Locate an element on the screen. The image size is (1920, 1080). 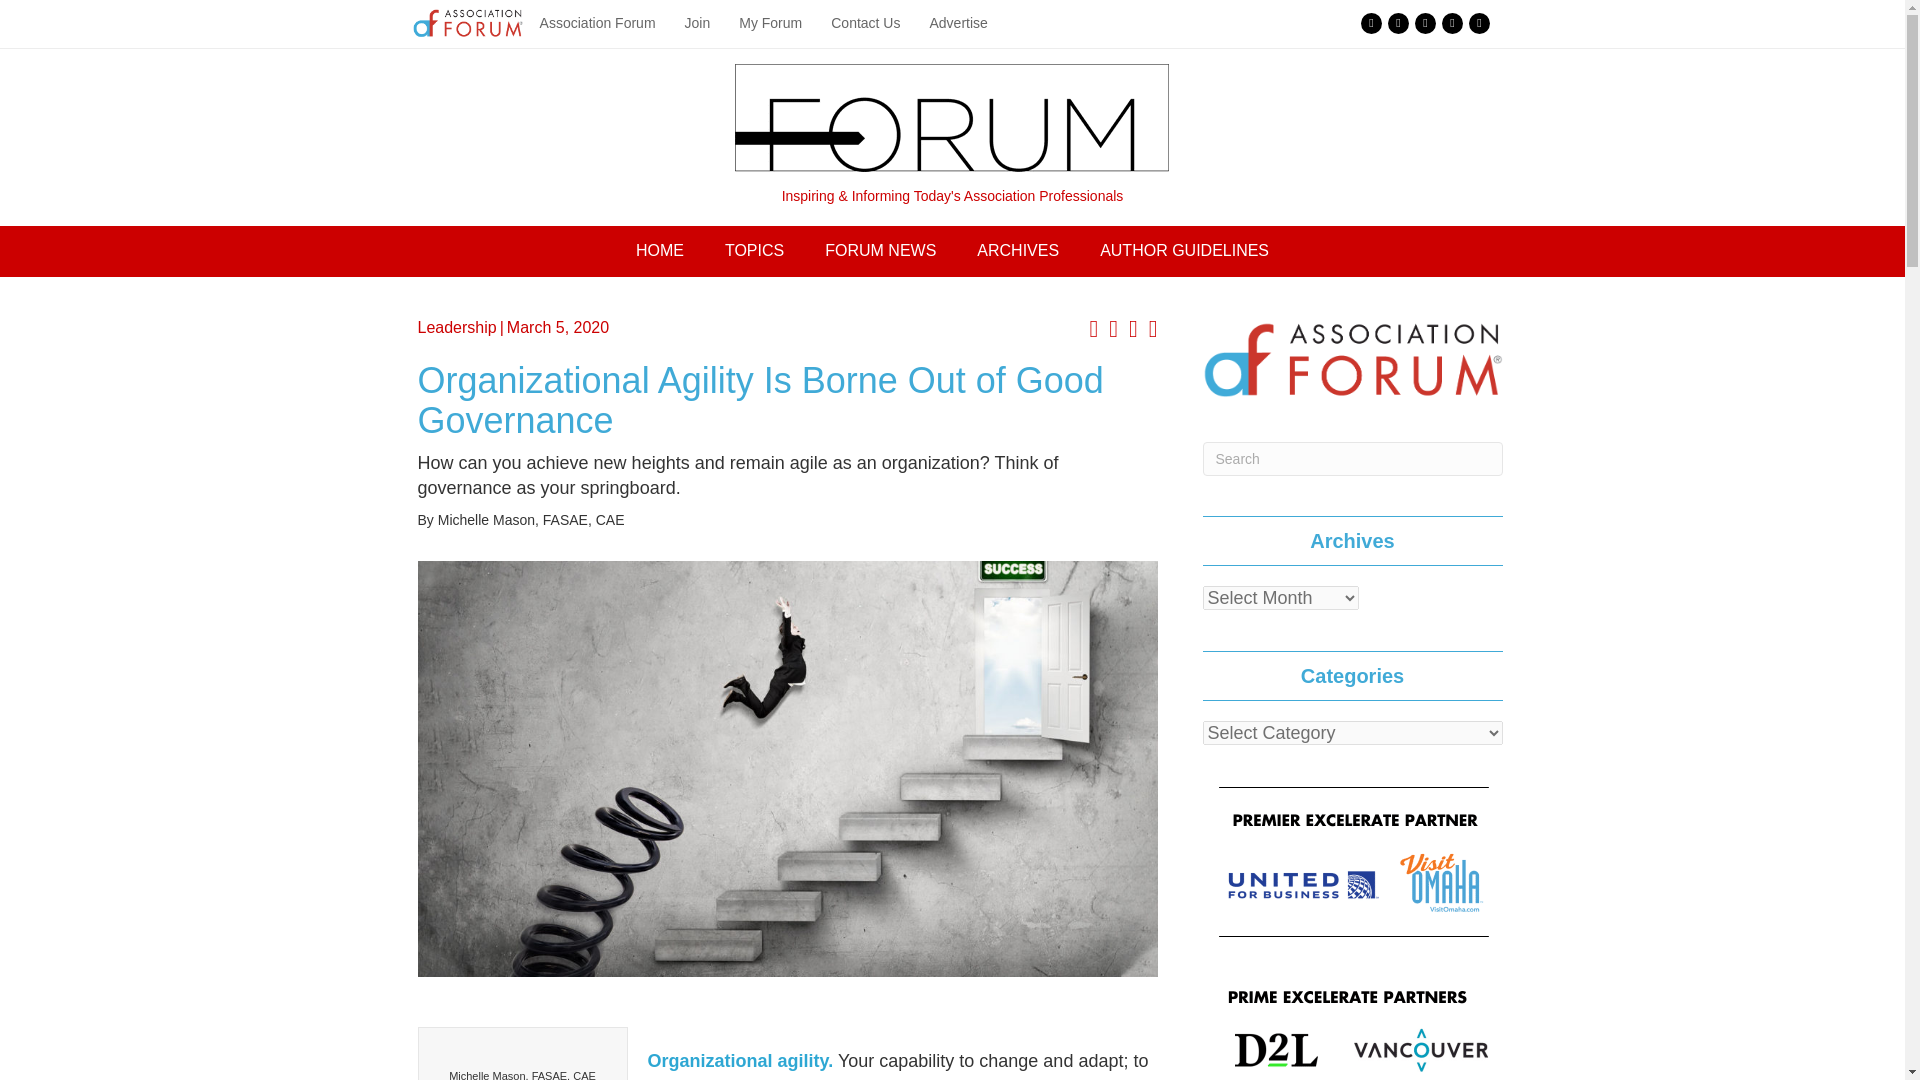
Contact Us is located at coordinates (865, 24).